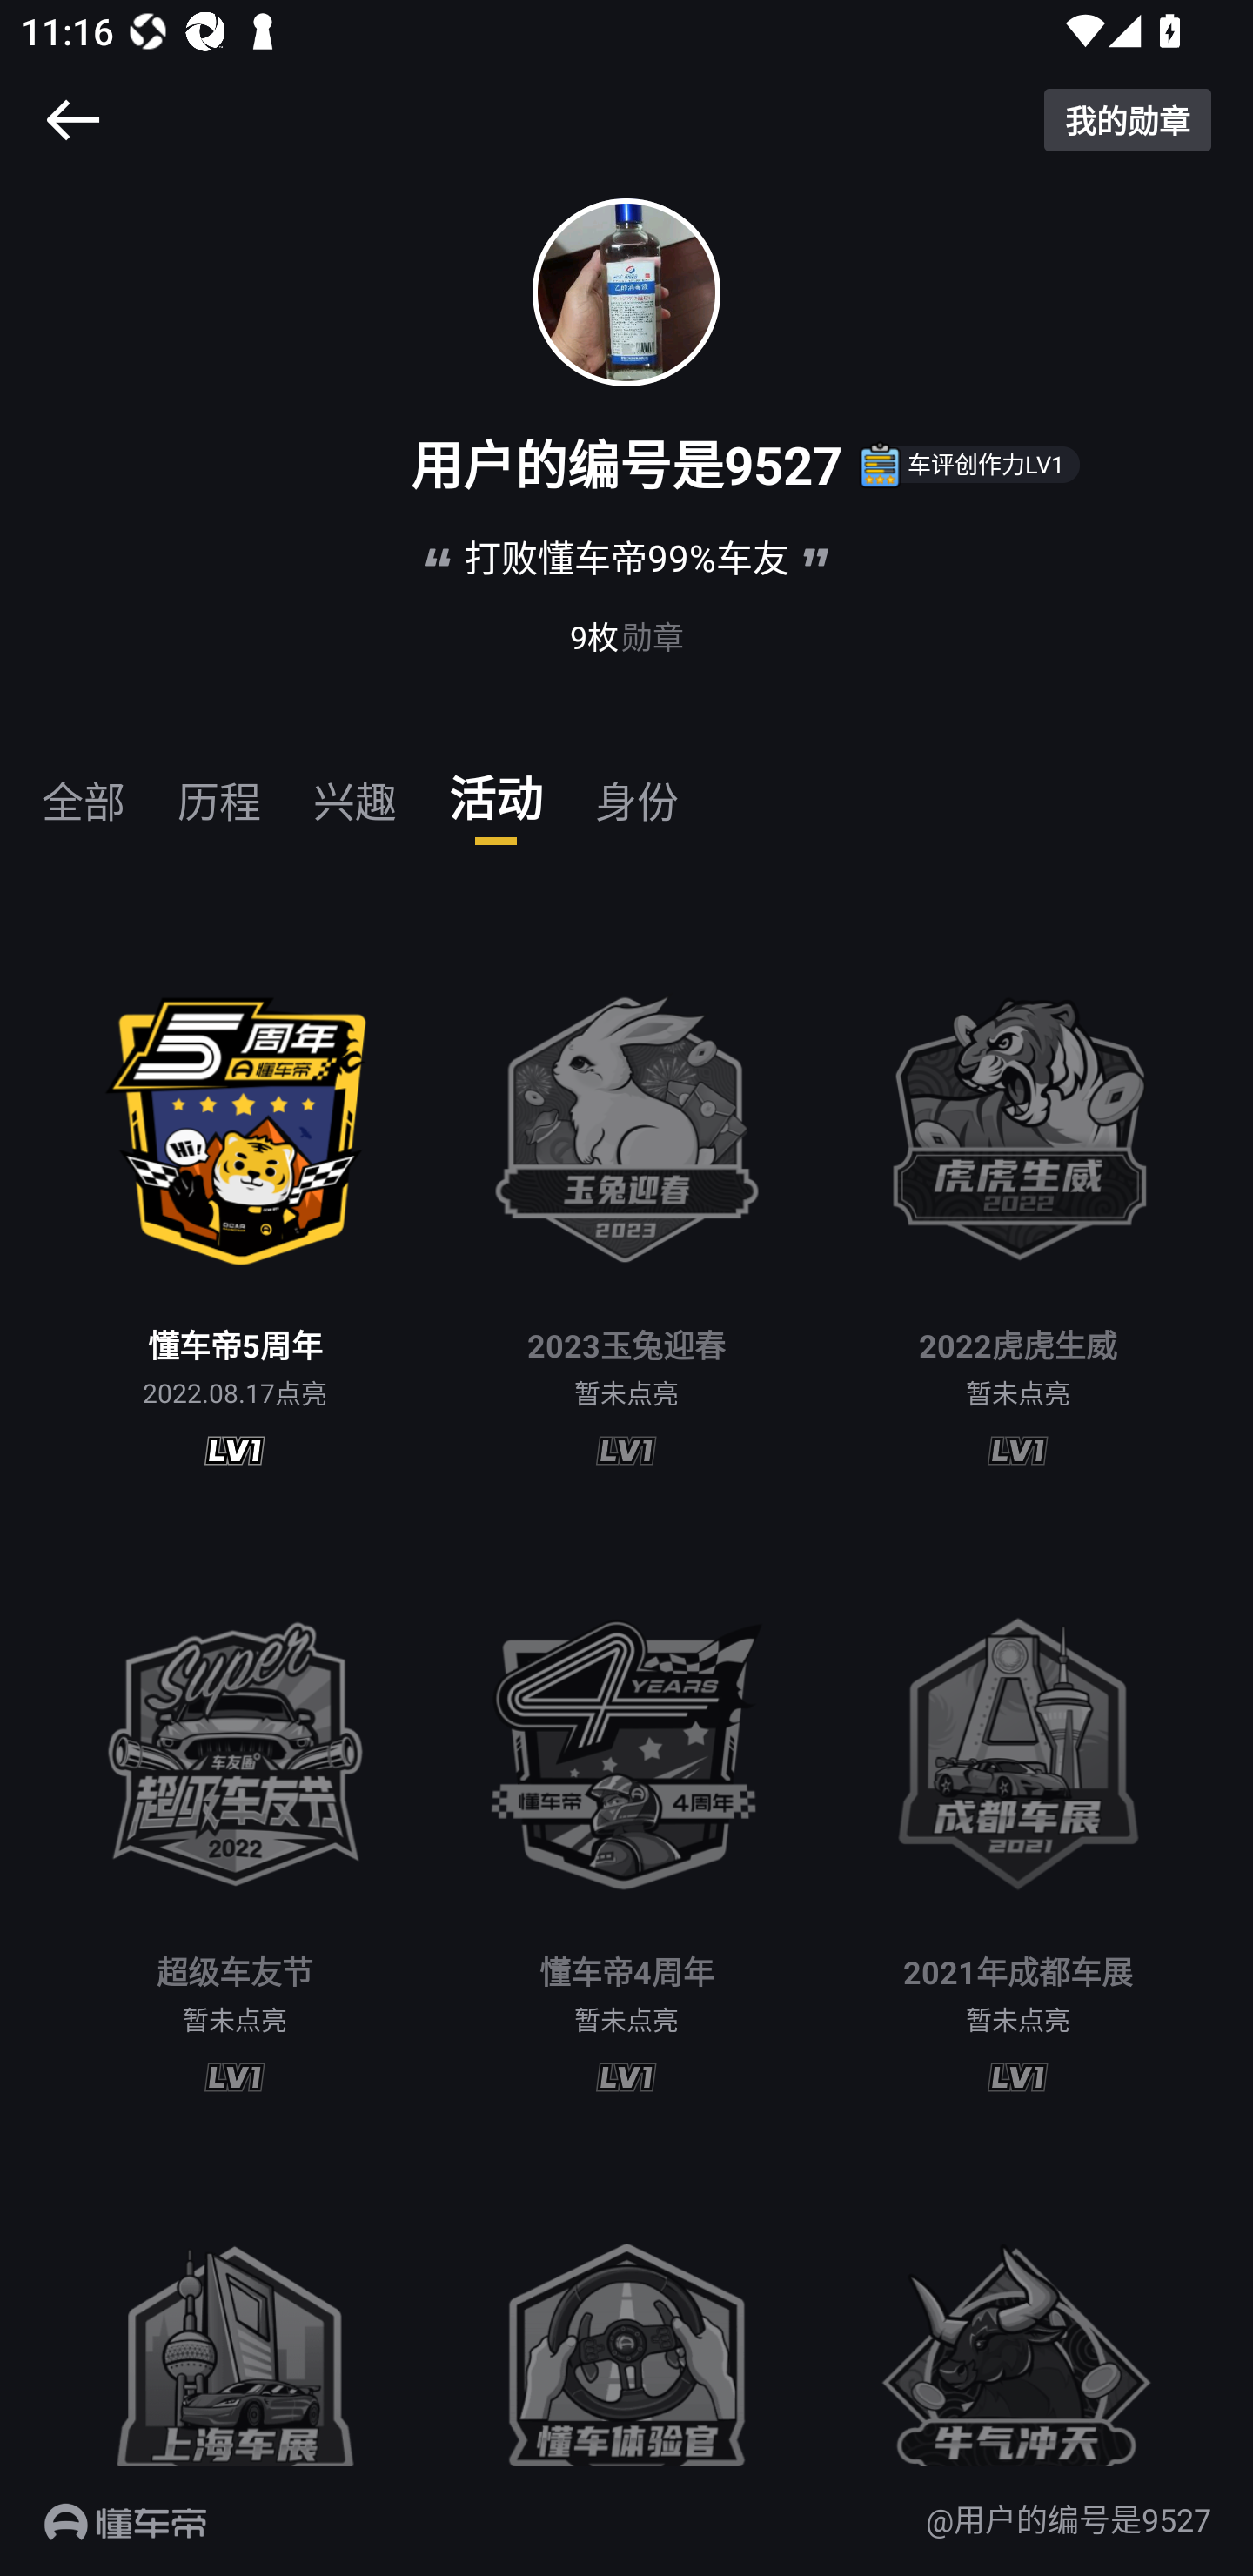 The height and width of the screenshot is (2576, 1253). Describe the element at coordinates (1128, 119) in the screenshot. I see `我的勋章` at that location.